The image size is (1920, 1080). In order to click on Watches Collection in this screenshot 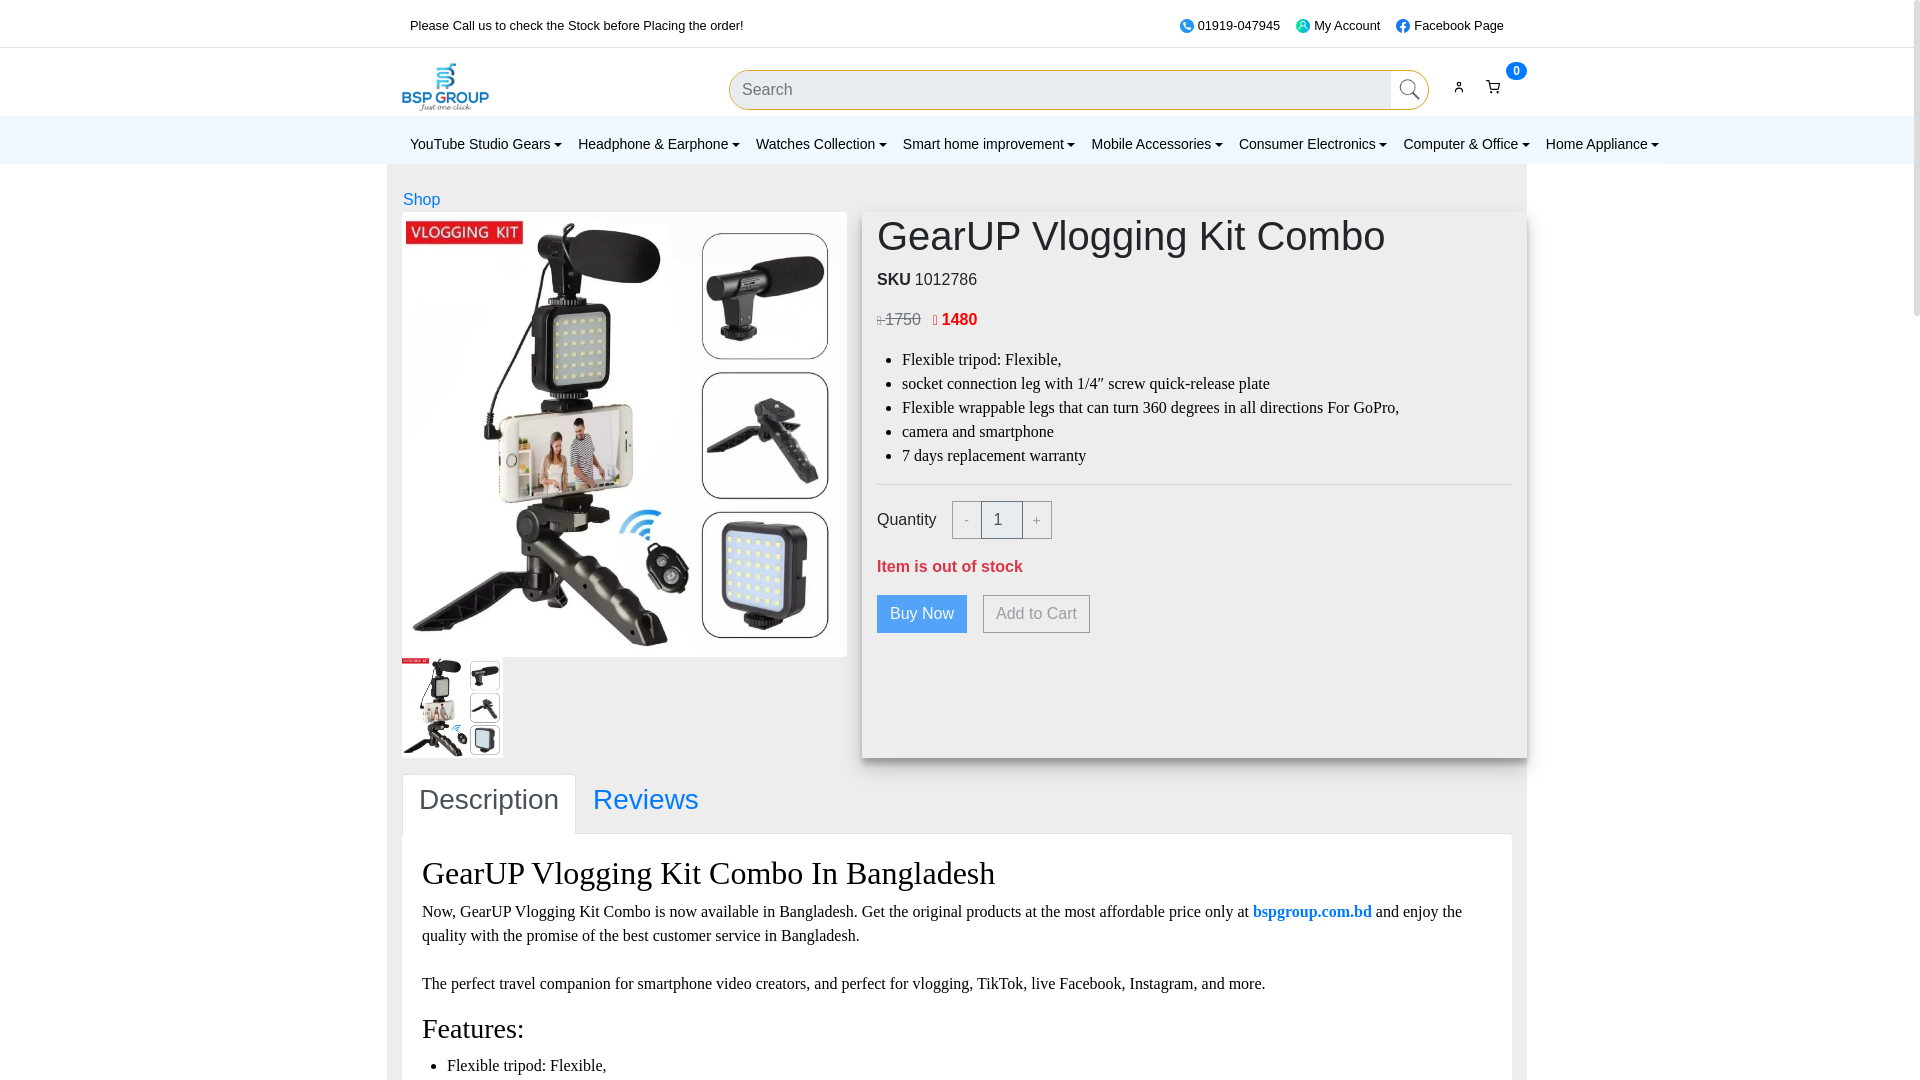, I will do `click(821, 145)`.